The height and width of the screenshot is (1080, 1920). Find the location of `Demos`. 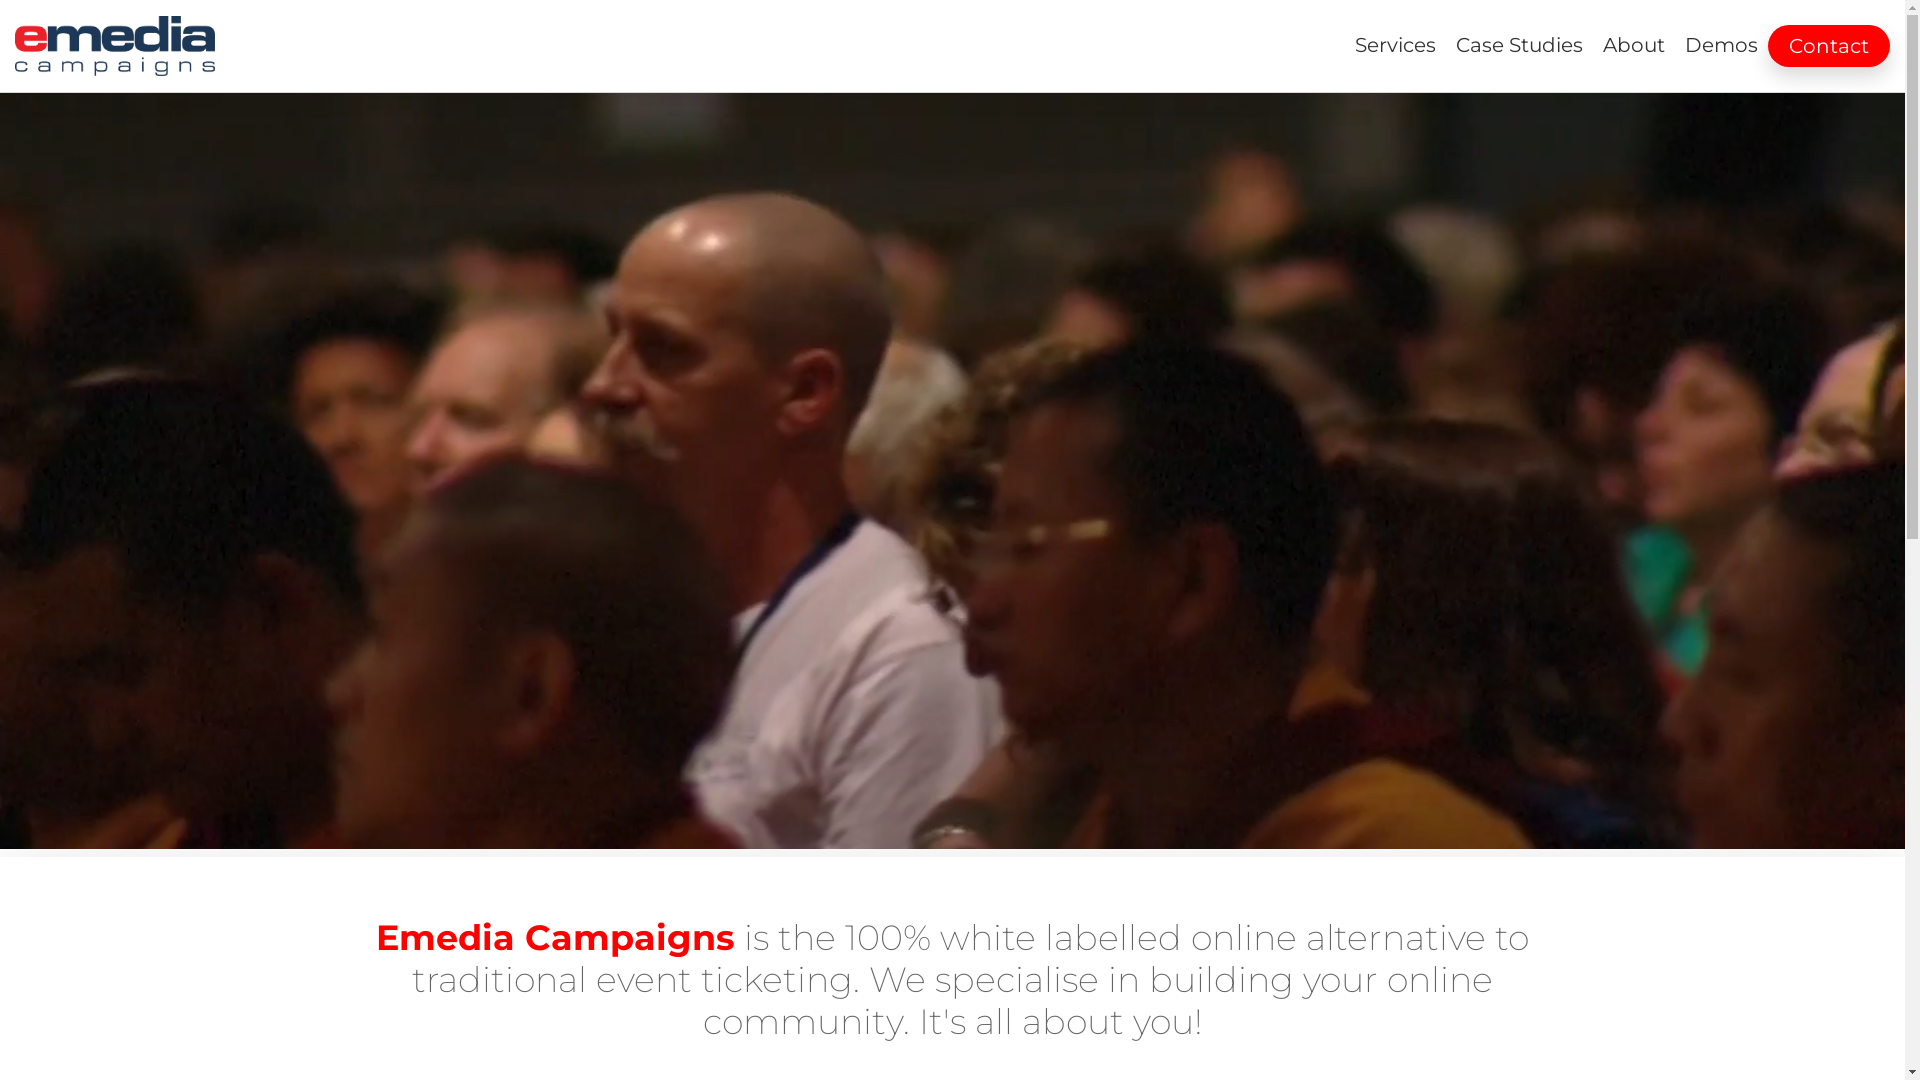

Demos is located at coordinates (1722, 45).